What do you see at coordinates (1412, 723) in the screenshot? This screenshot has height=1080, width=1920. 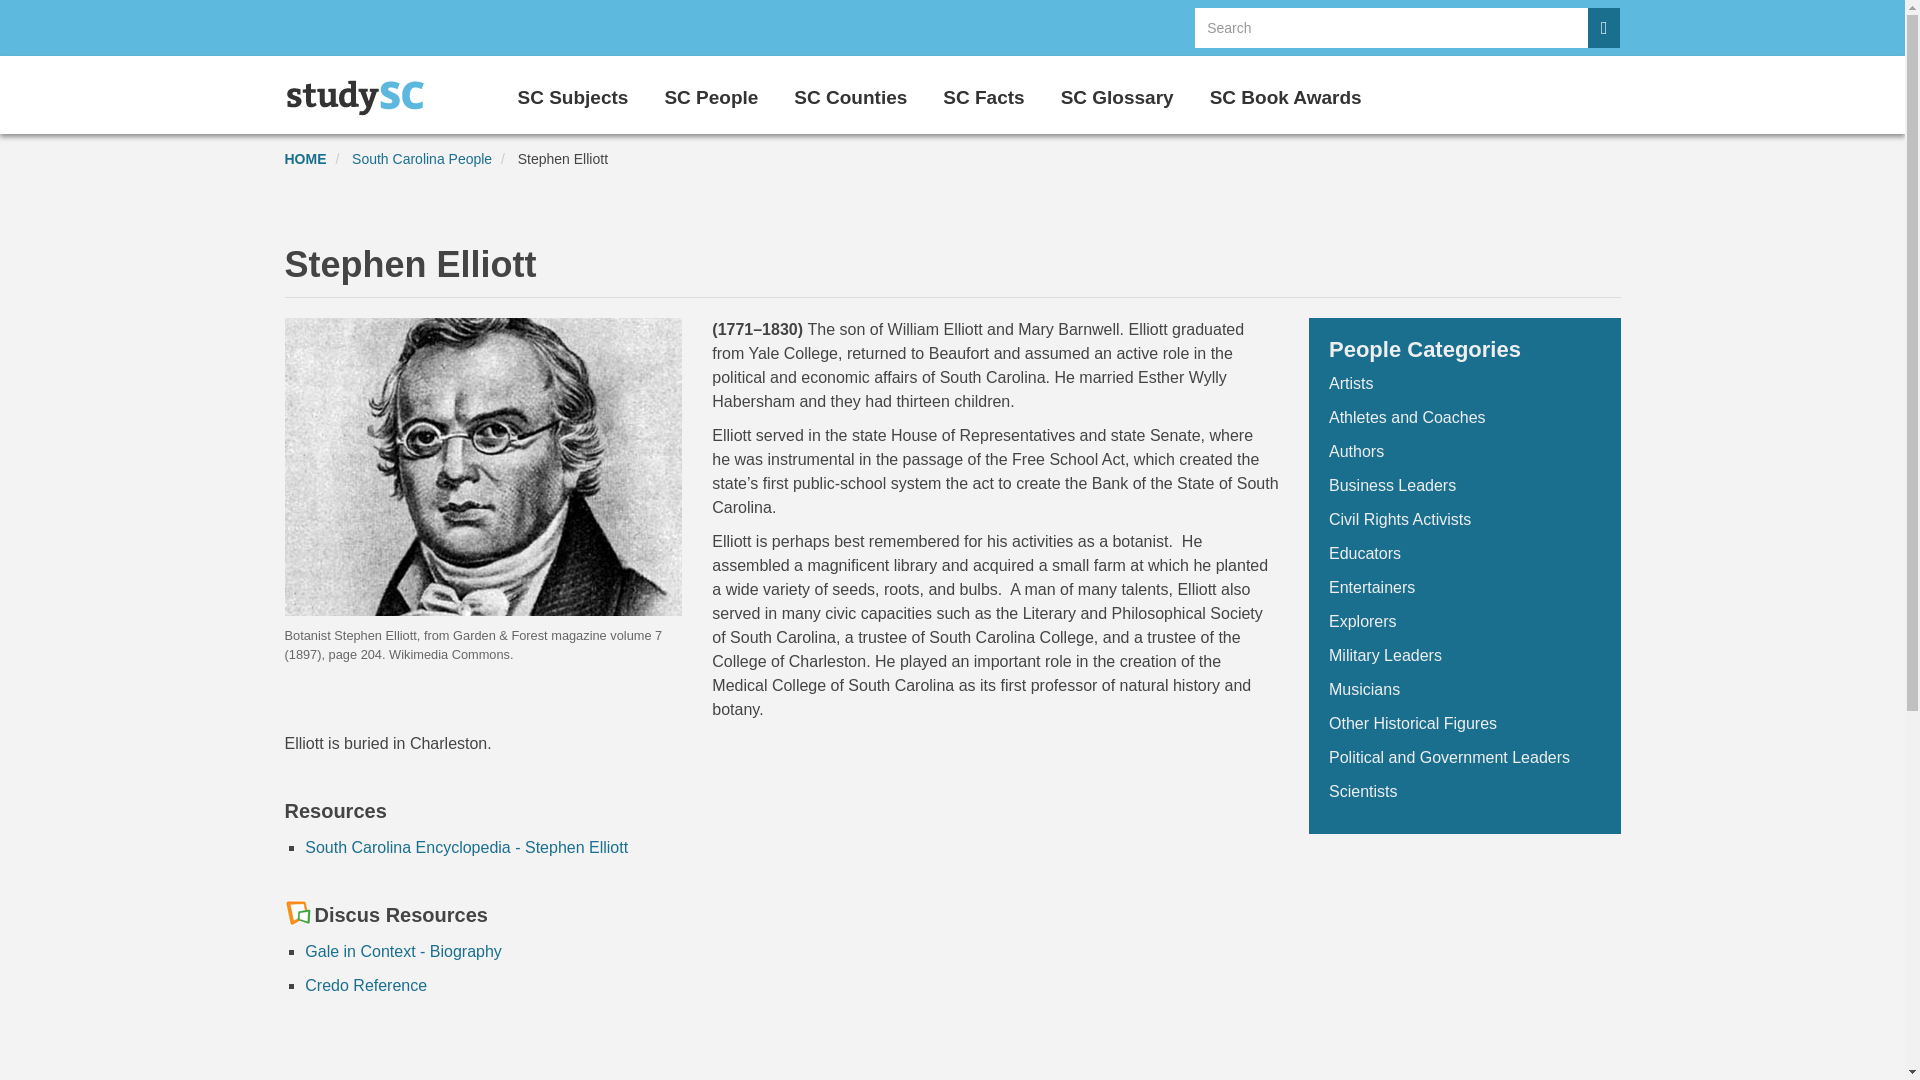 I see `Other Historical Figures` at bounding box center [1412, 723].